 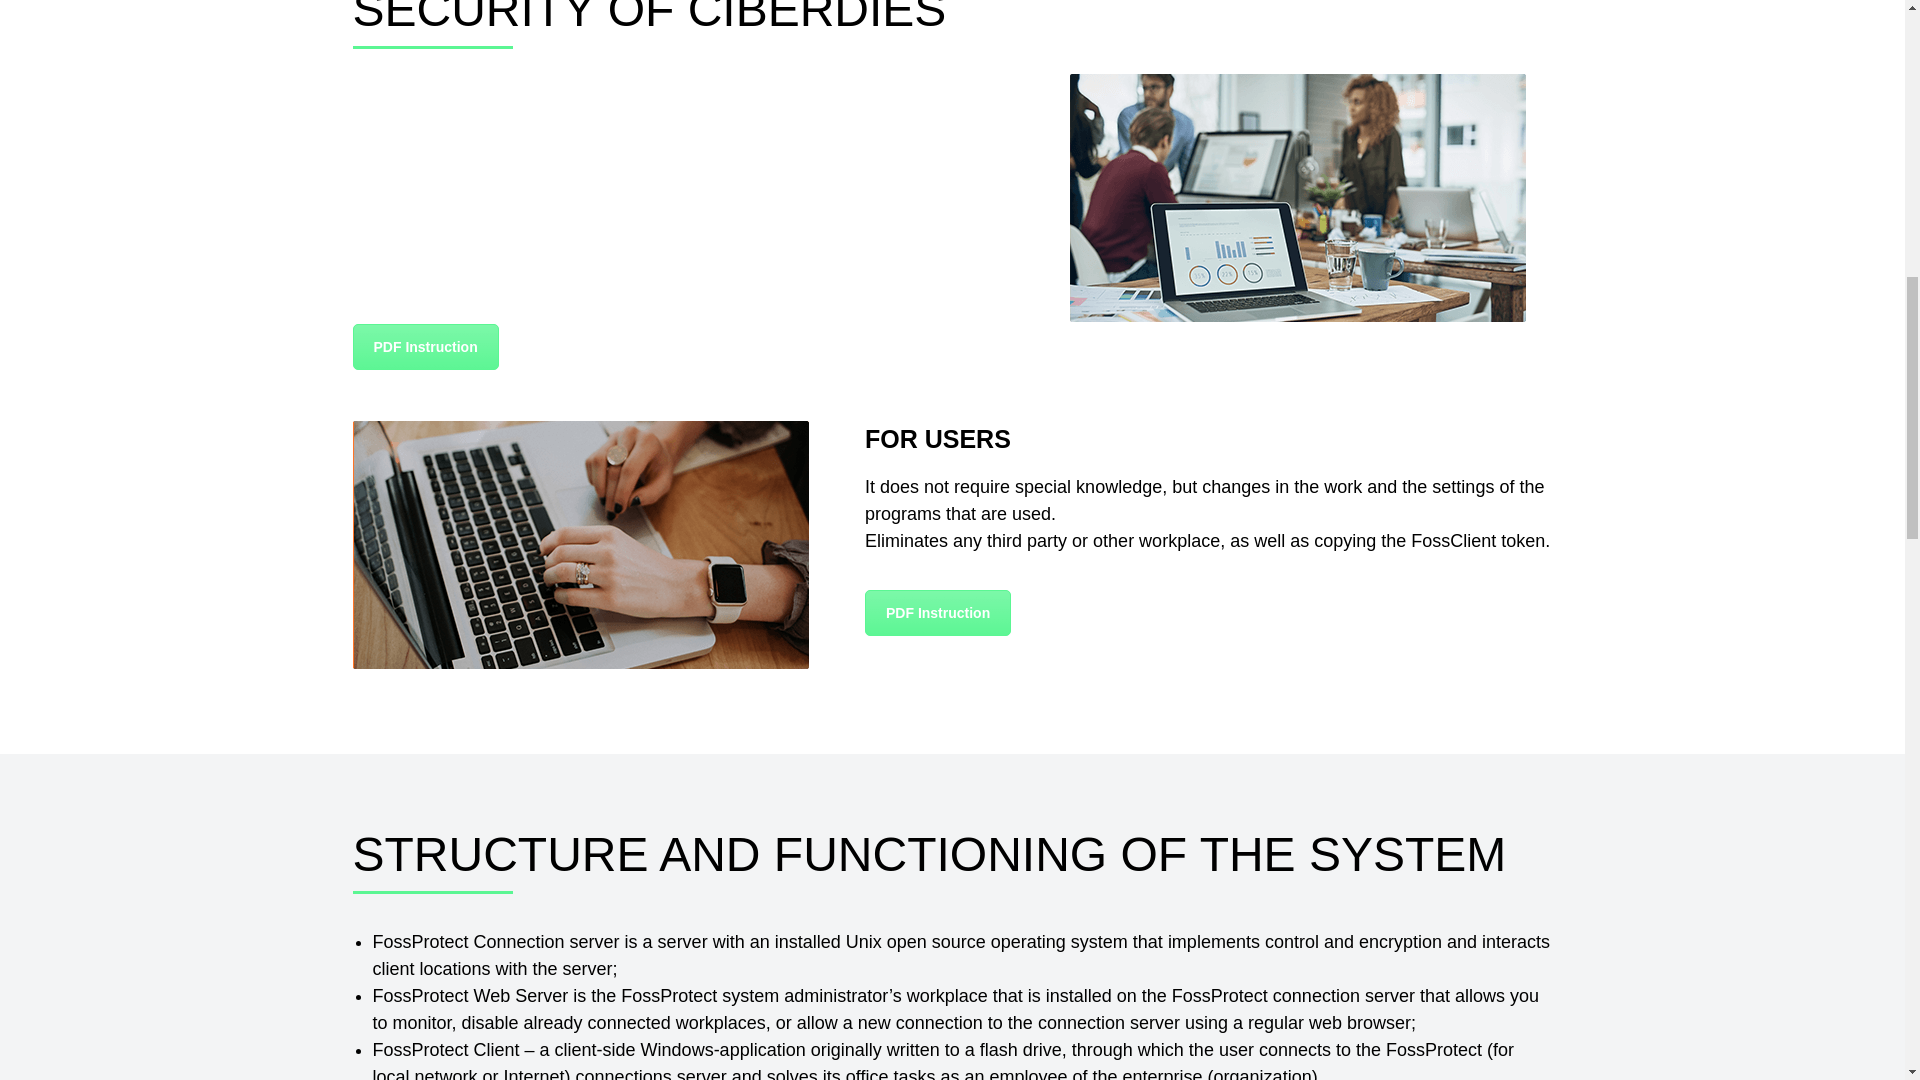 I want to click on PDF Instruction, so click(x=938, y=612).